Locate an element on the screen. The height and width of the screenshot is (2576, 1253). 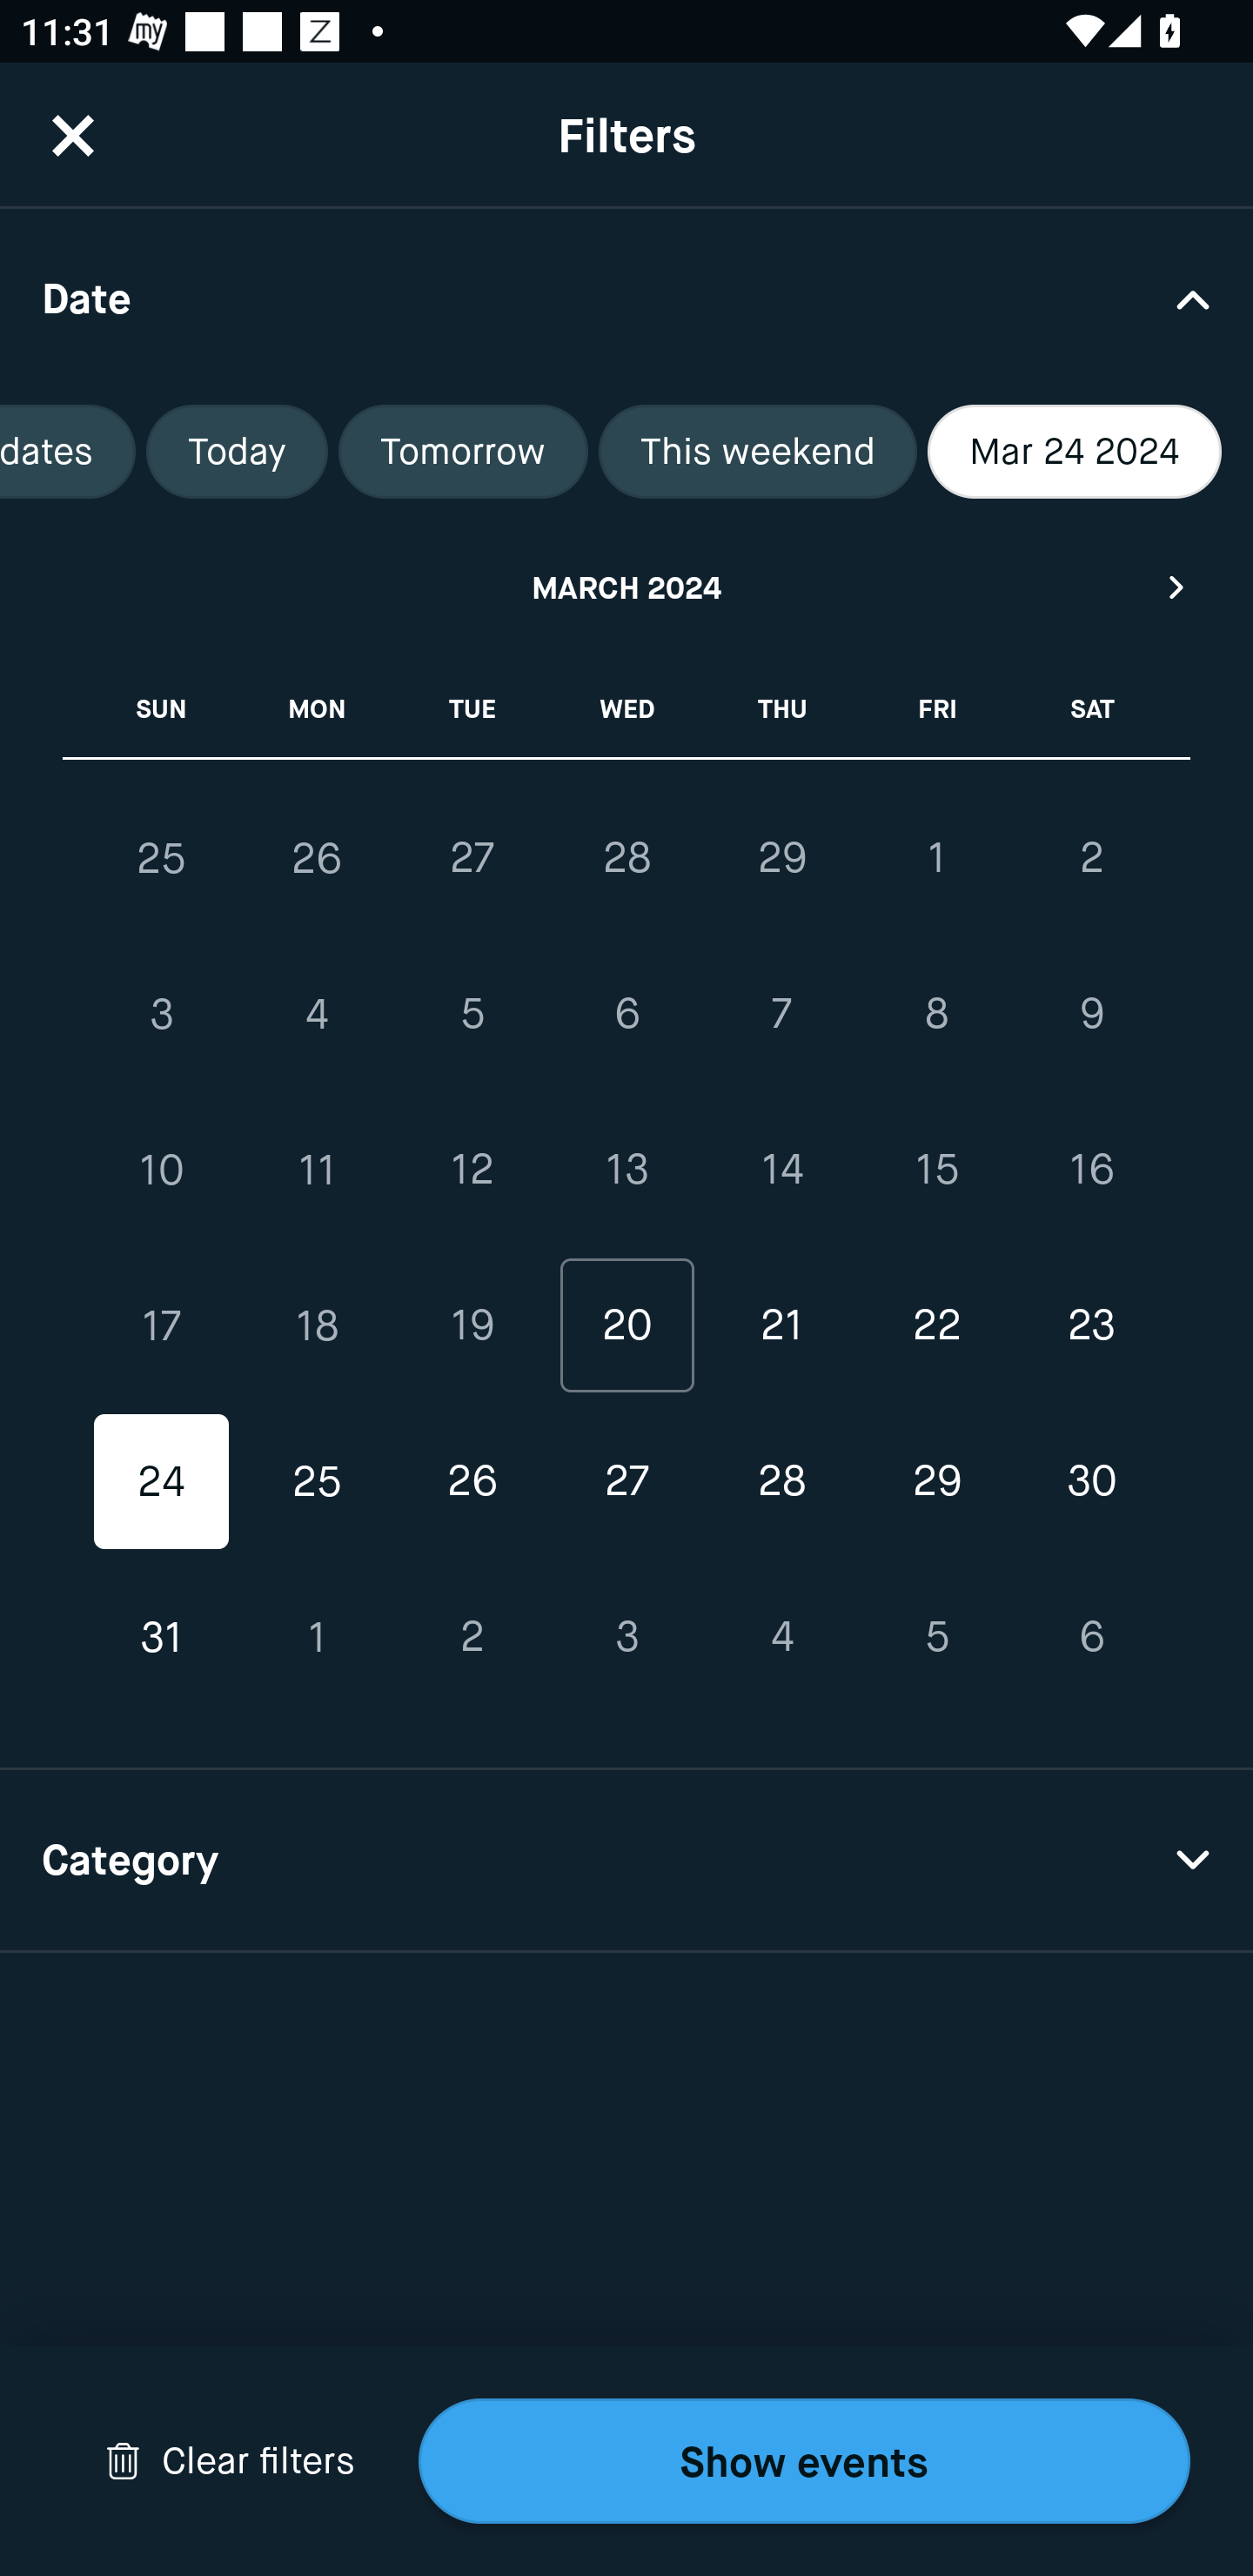
All dates is located at coordinates (68, 452).